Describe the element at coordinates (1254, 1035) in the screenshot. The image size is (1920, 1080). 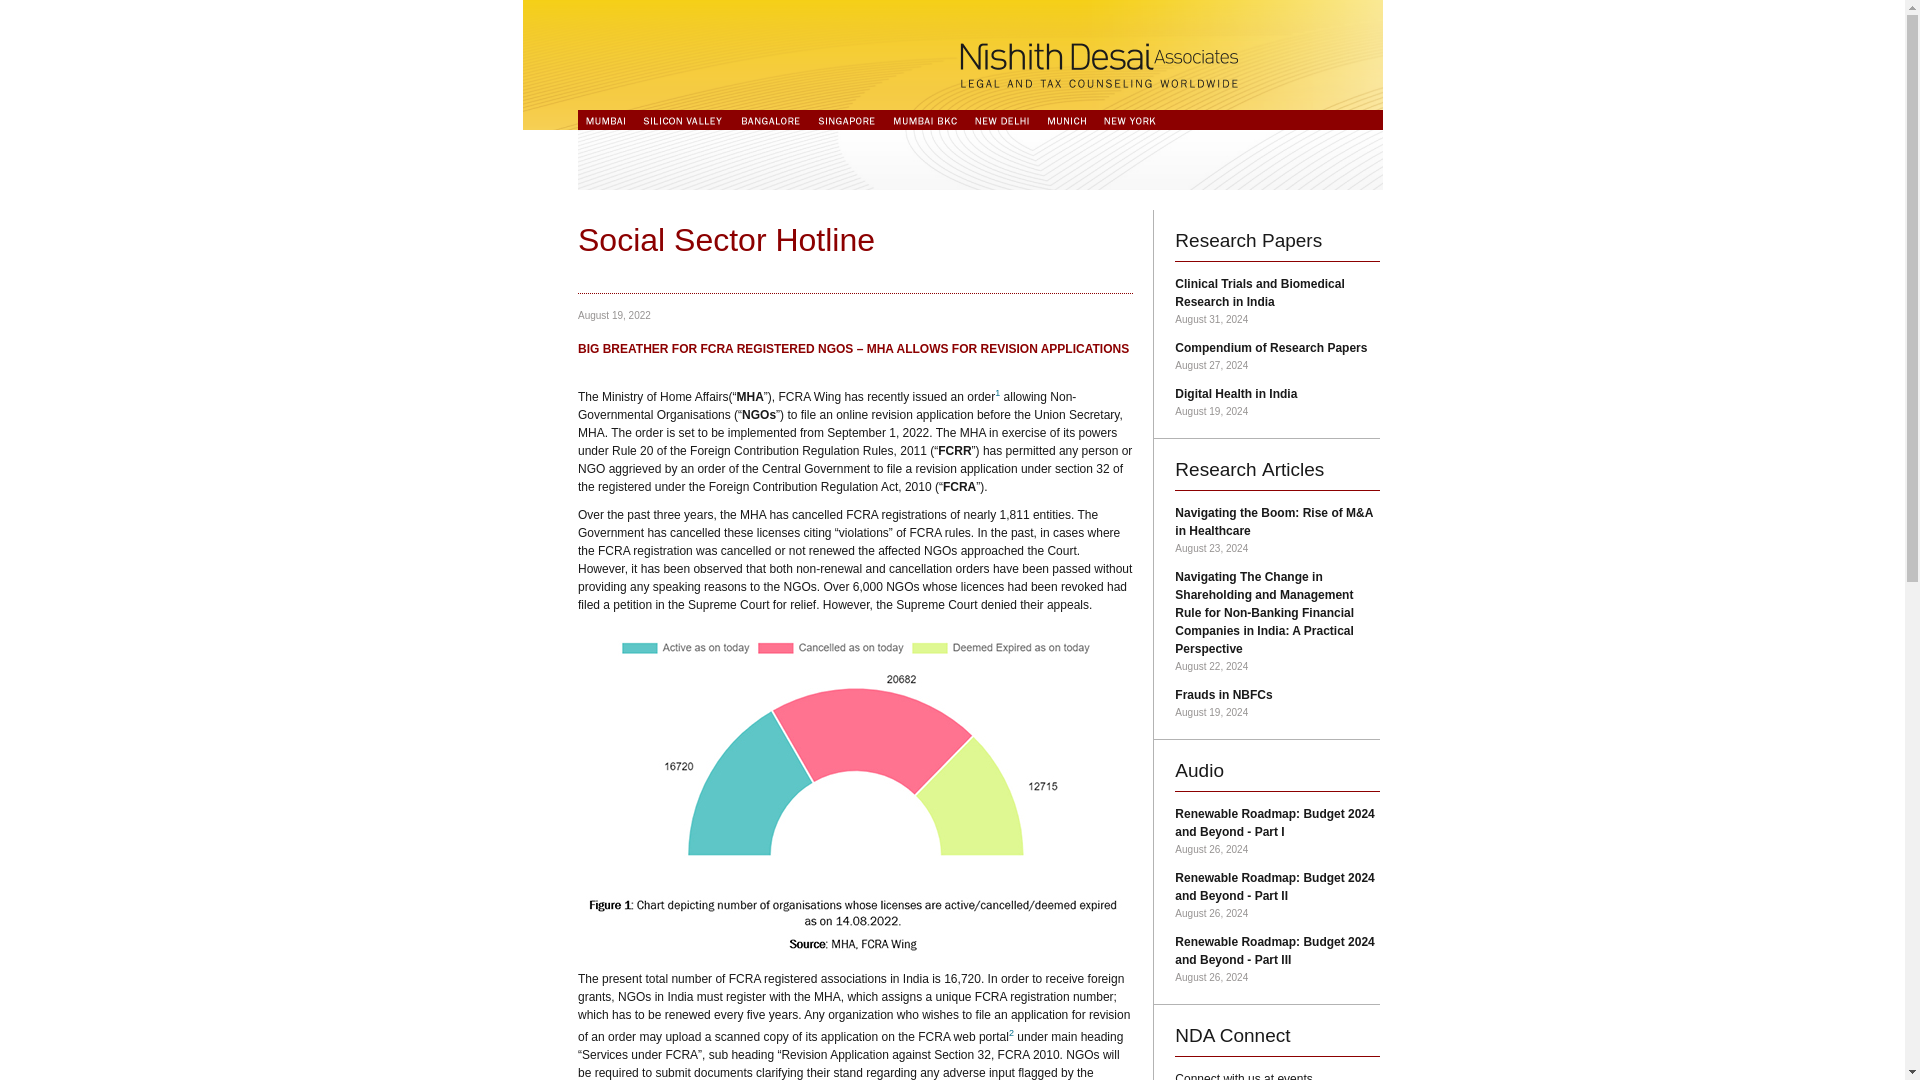
I see `Connect` at that location.